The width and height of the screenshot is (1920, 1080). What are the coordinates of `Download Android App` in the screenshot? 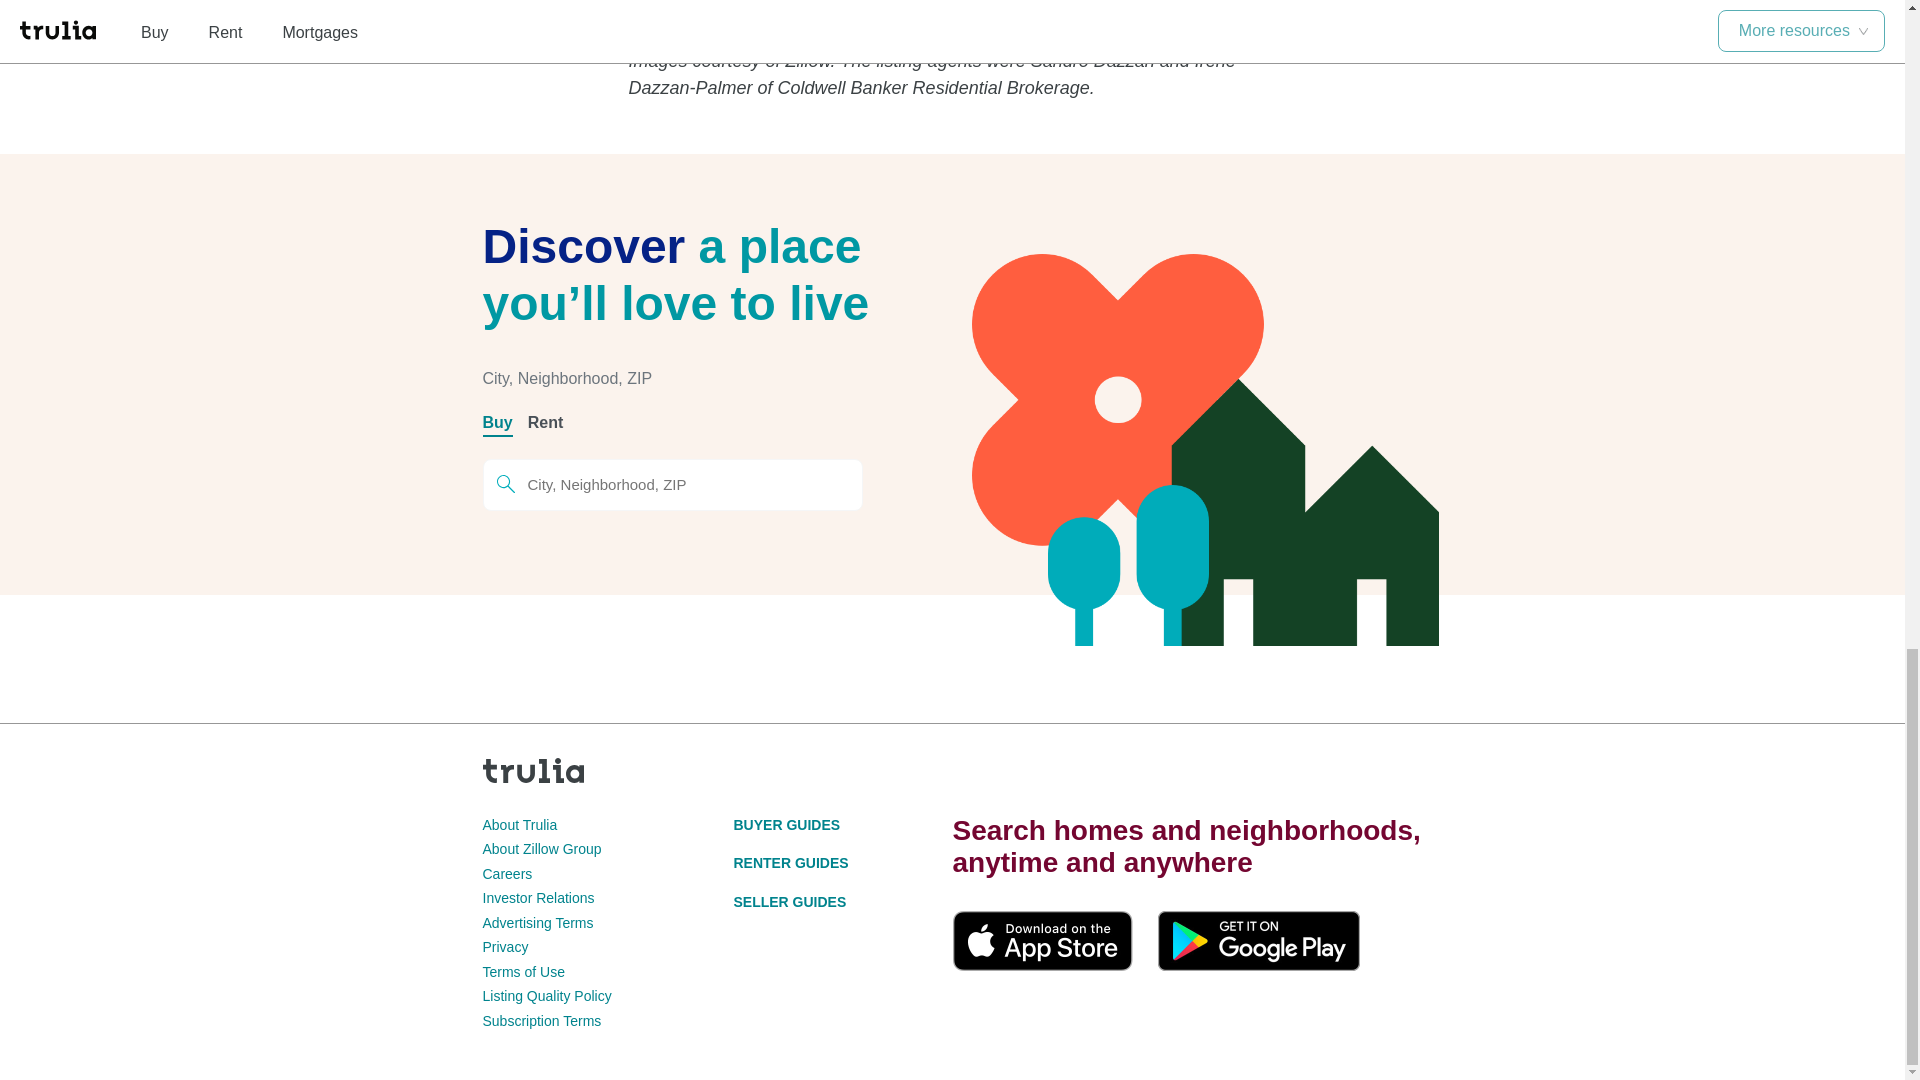 It's located at (1258, 940).